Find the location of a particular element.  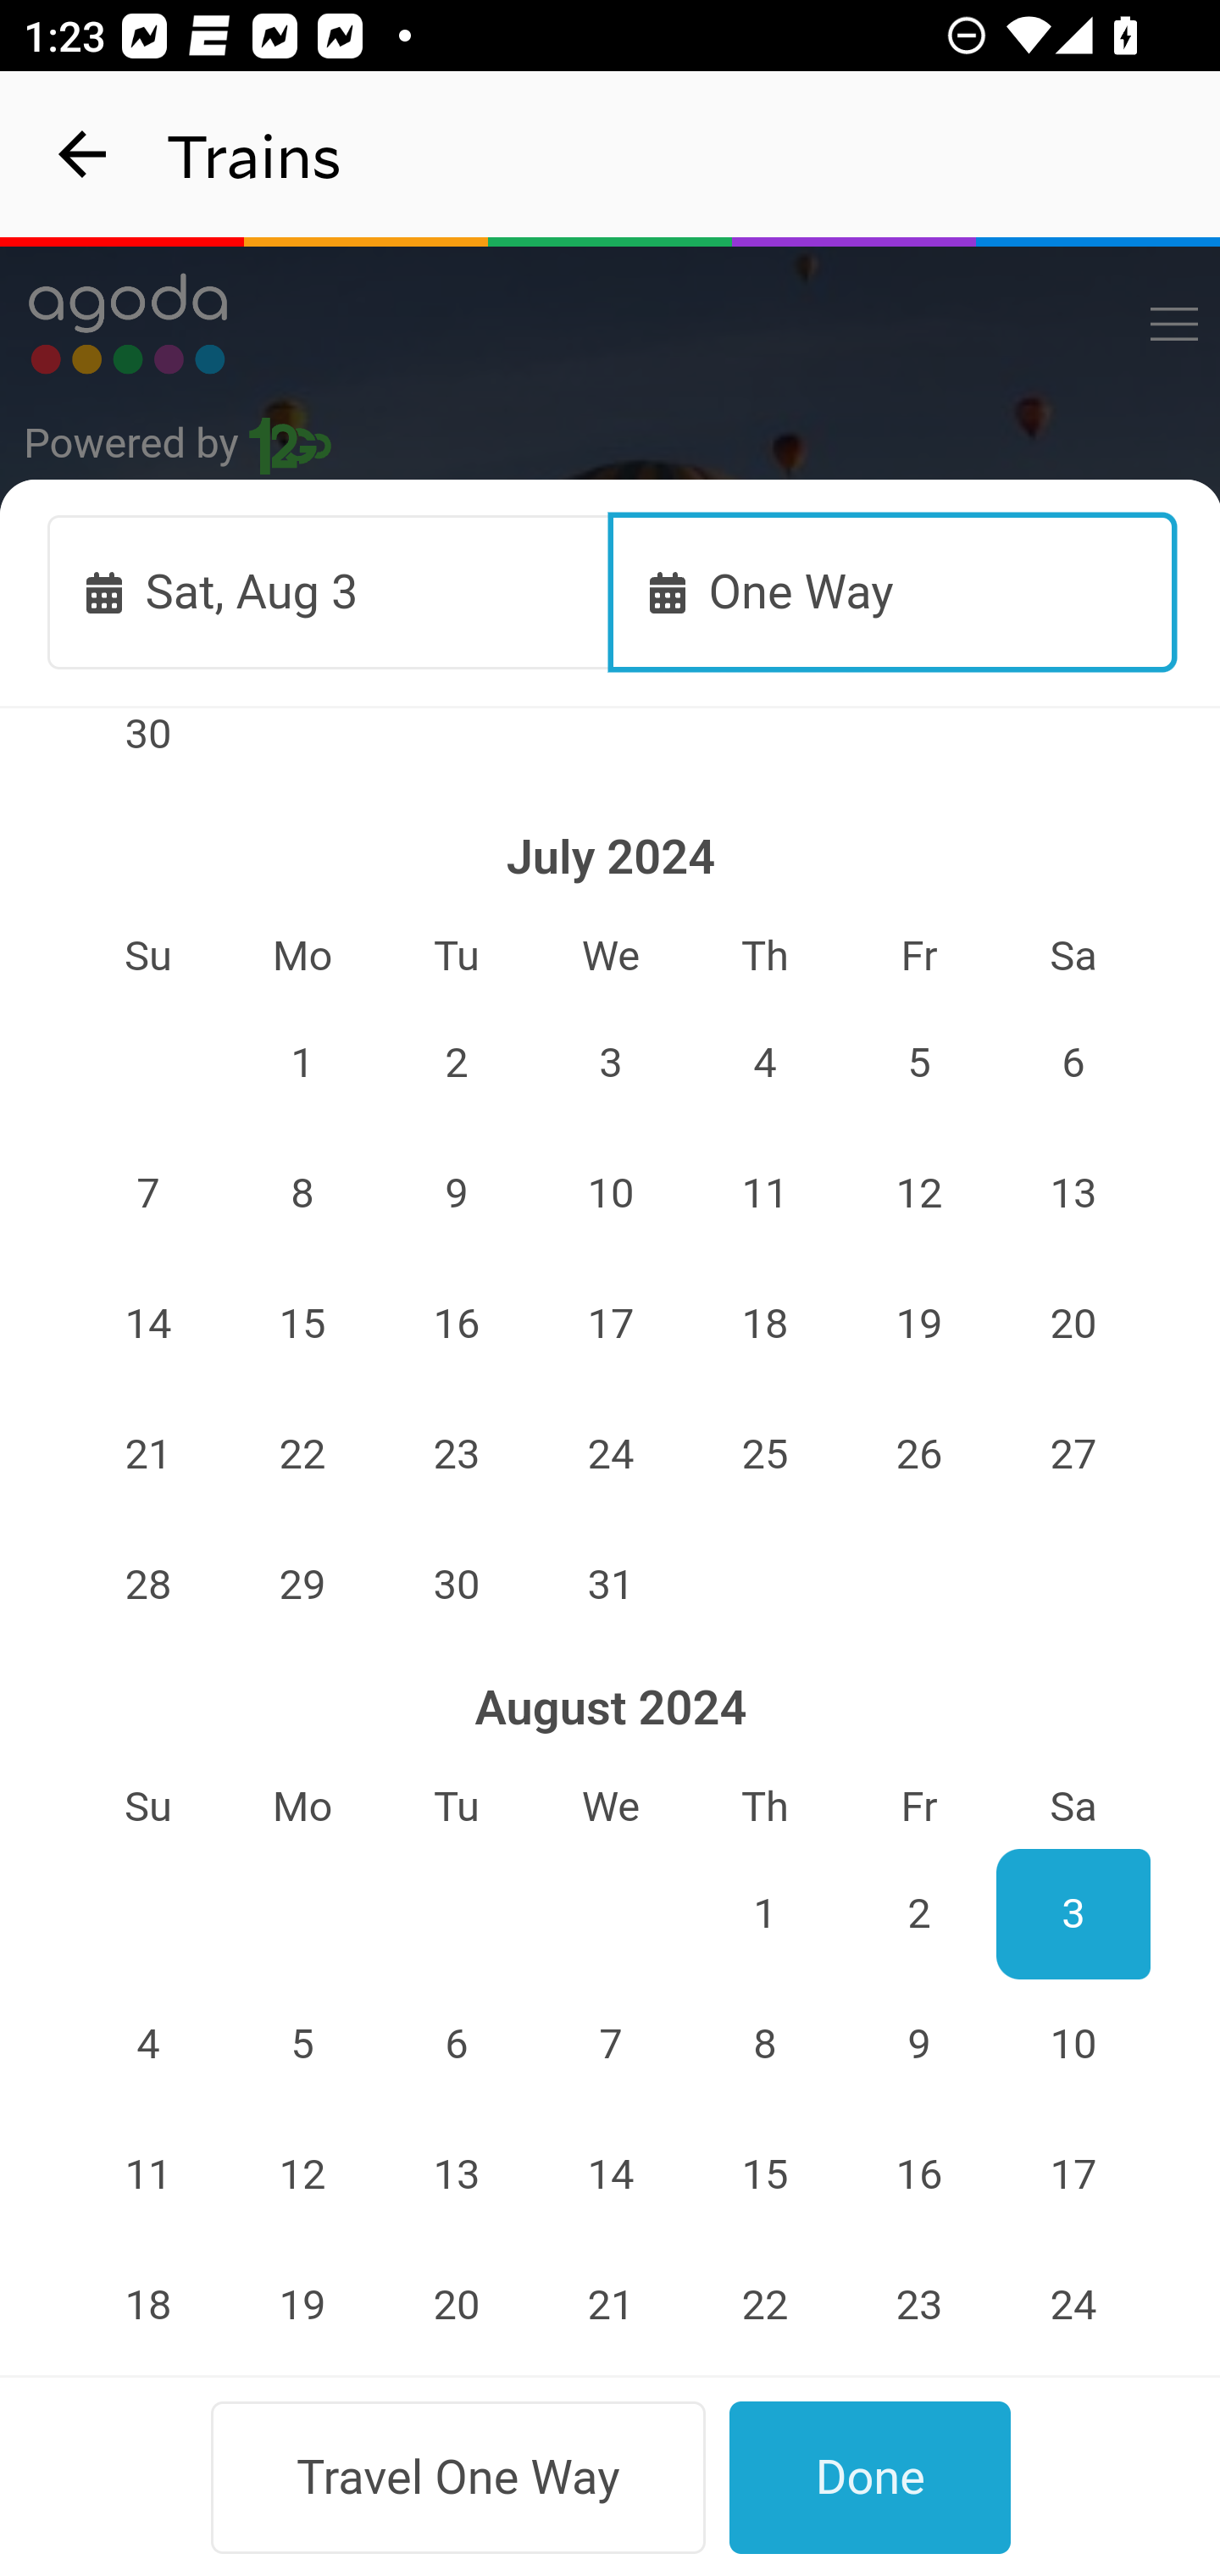

30 is located at coordinates (457, 1584).